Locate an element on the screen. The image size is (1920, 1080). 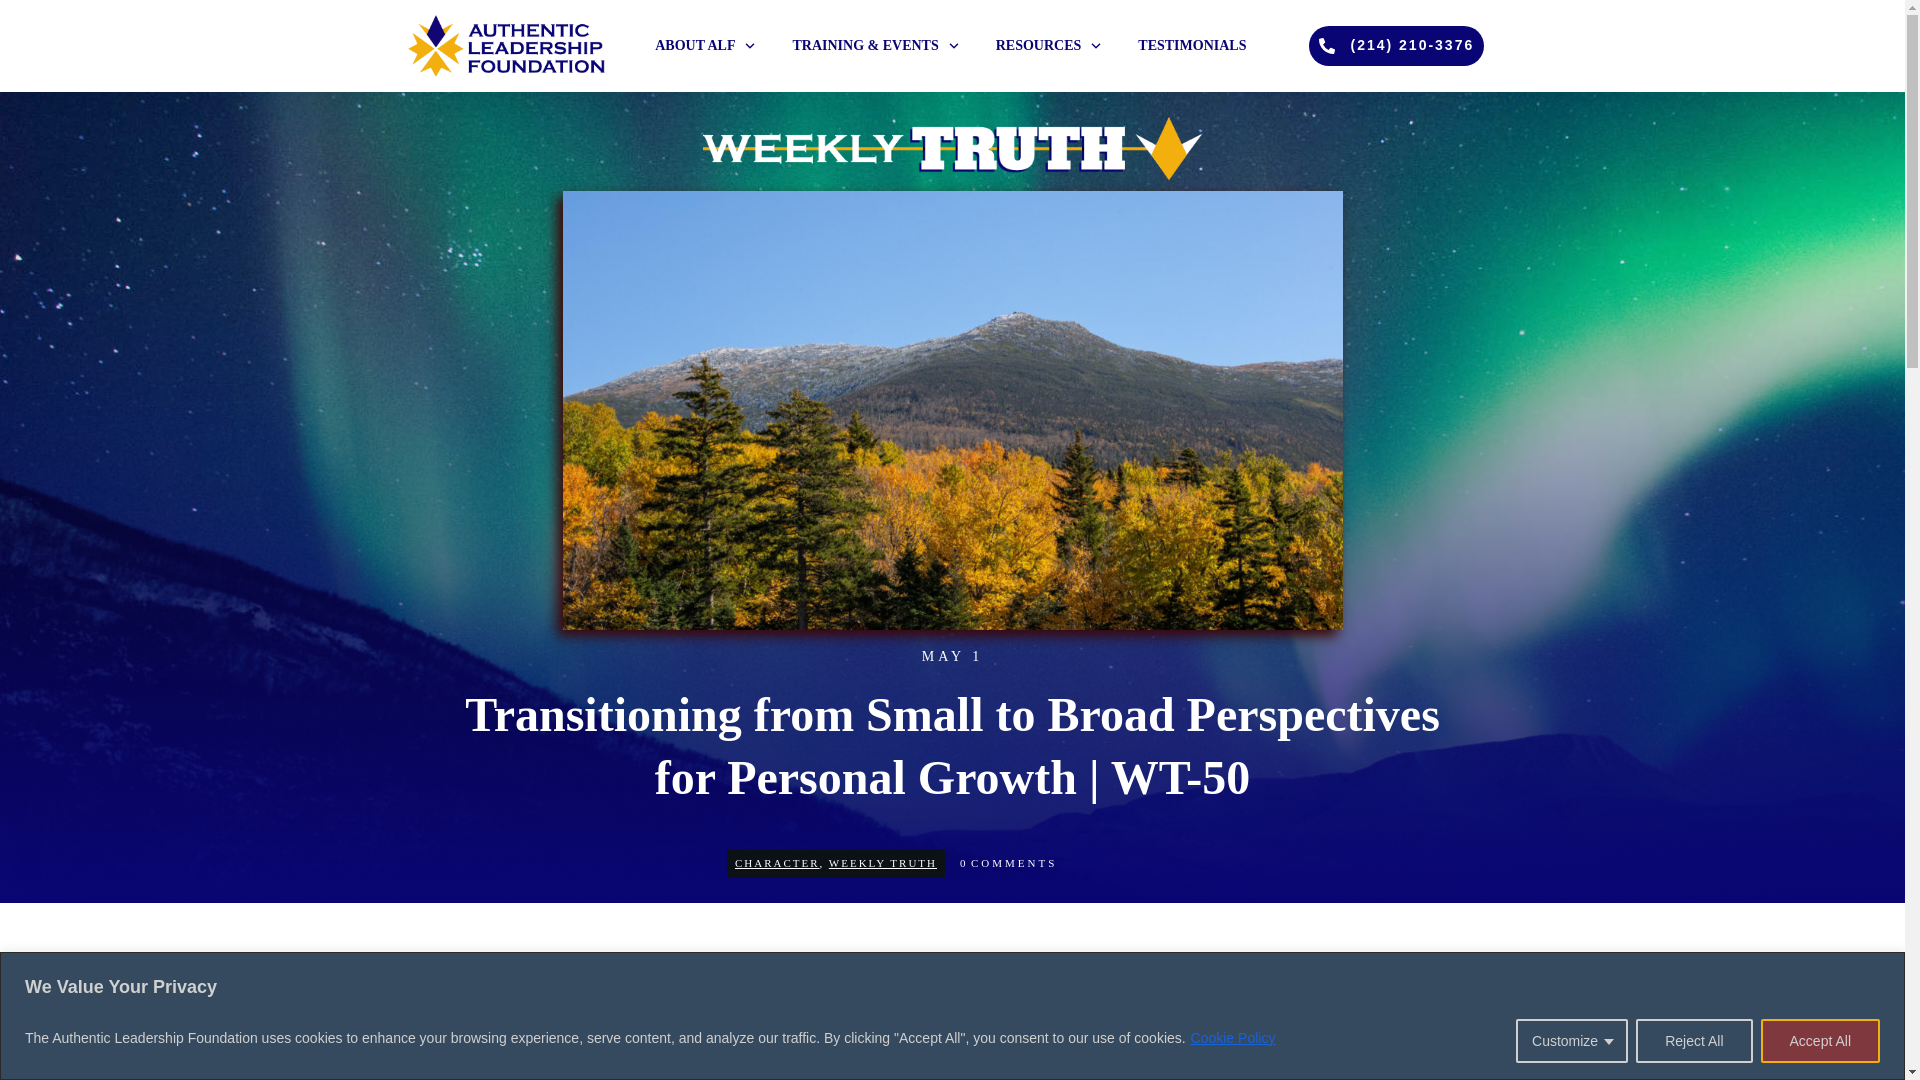
Accept All is located at coordinates (1820, 1040).